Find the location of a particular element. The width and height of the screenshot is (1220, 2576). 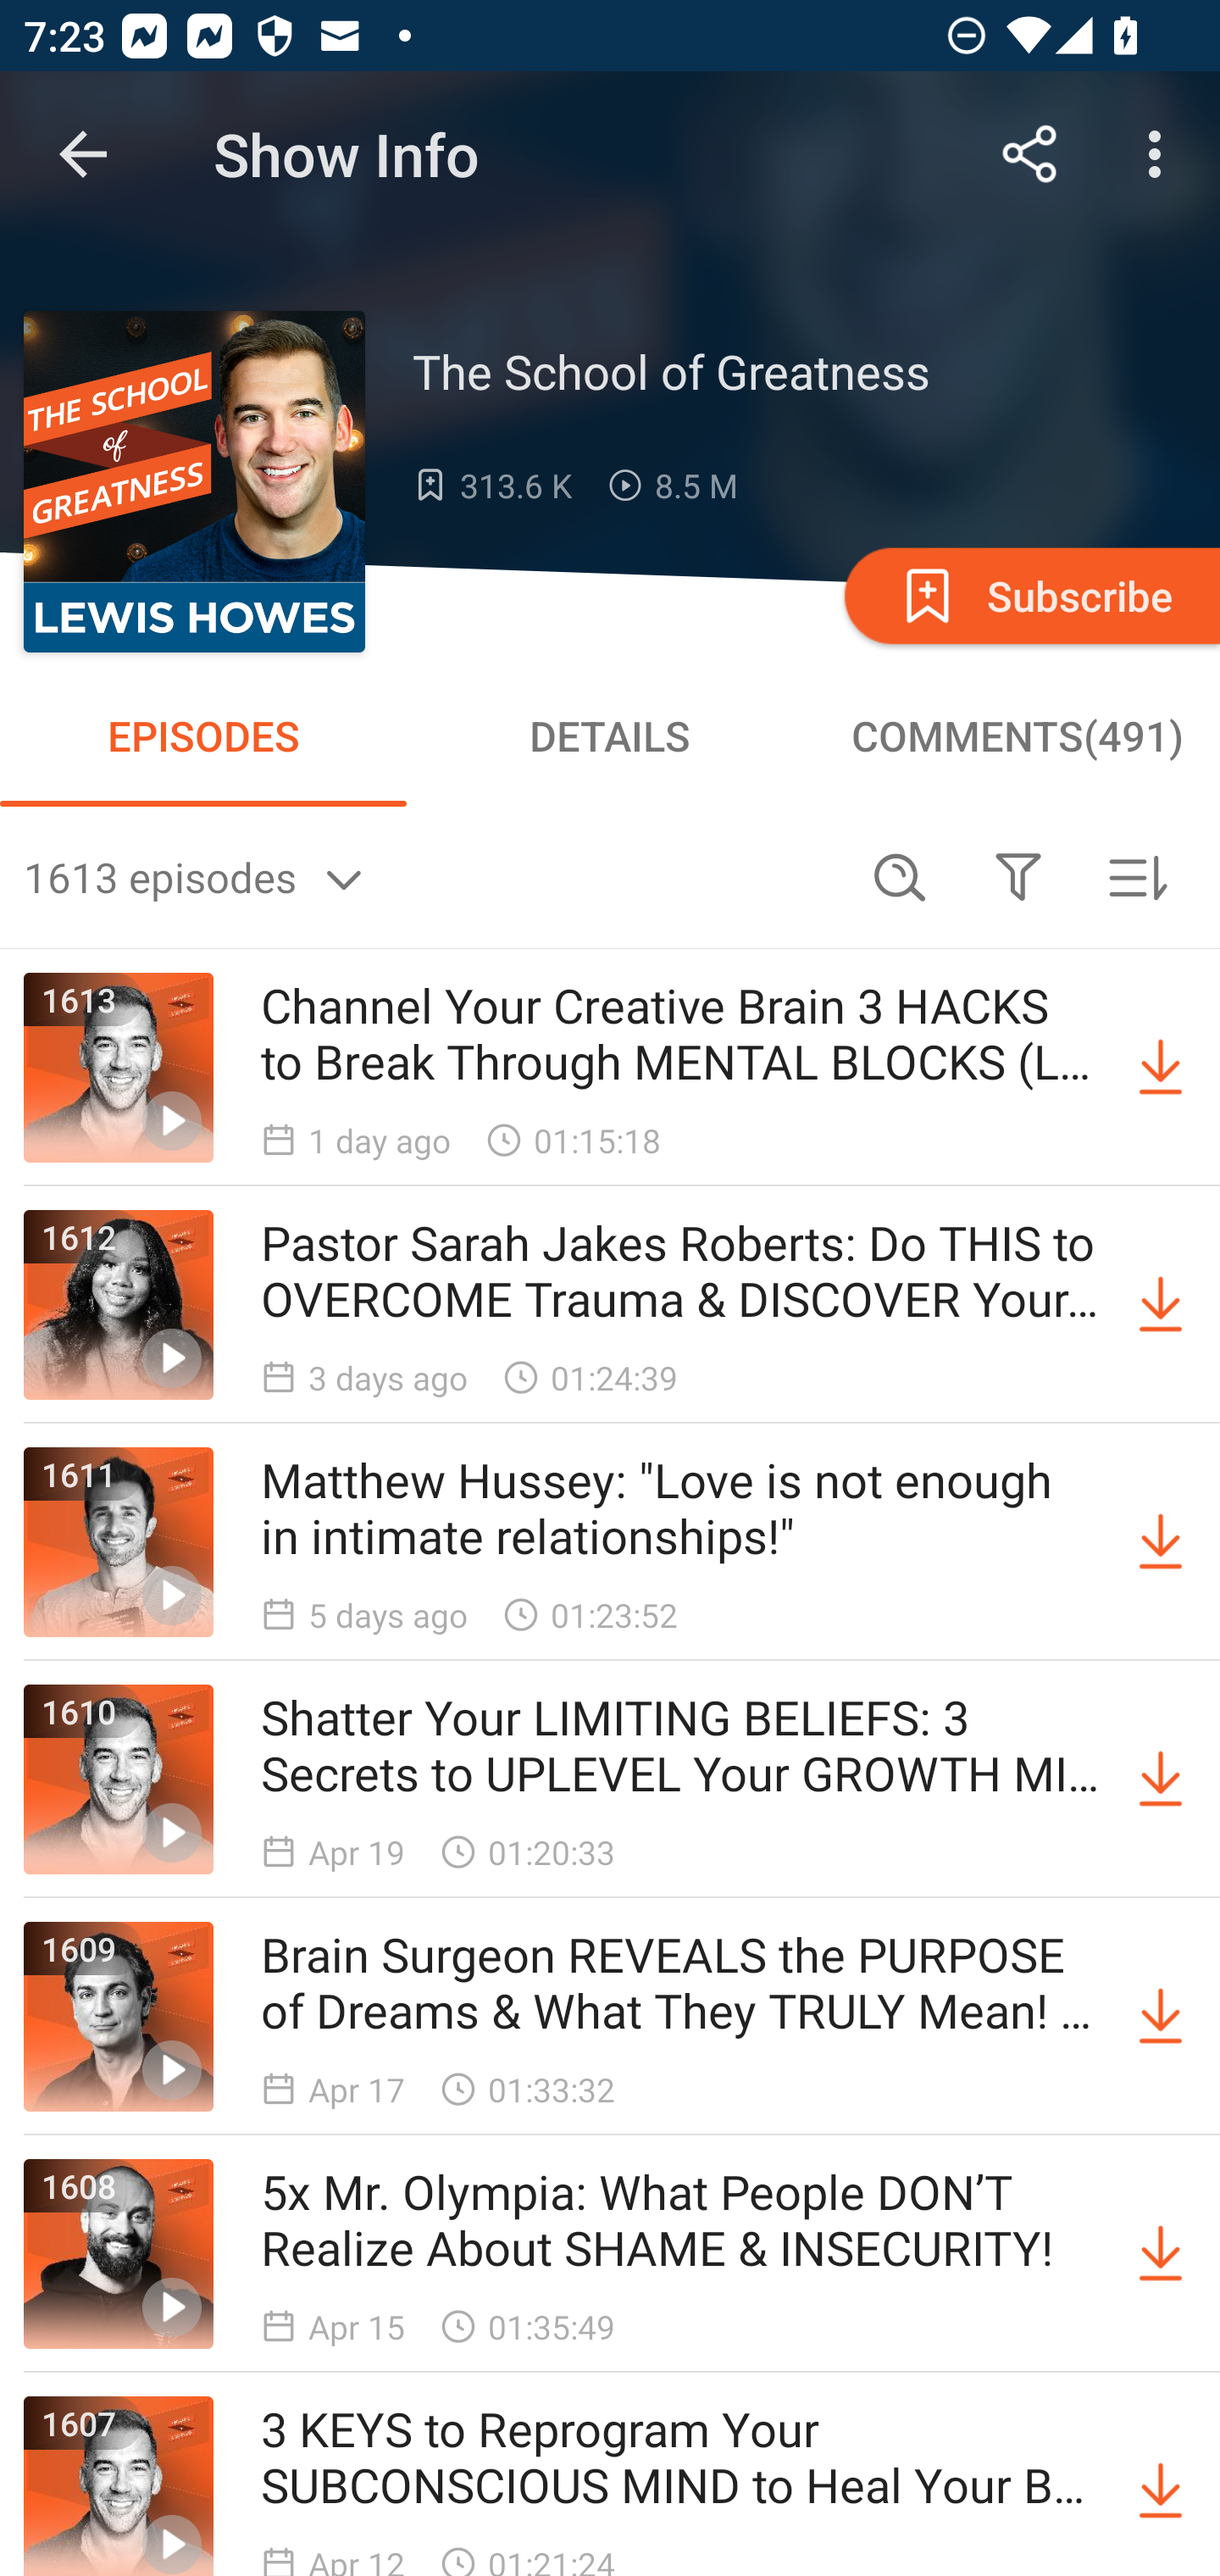

COMMENTS(491) is located at coordinates (1017, 736).